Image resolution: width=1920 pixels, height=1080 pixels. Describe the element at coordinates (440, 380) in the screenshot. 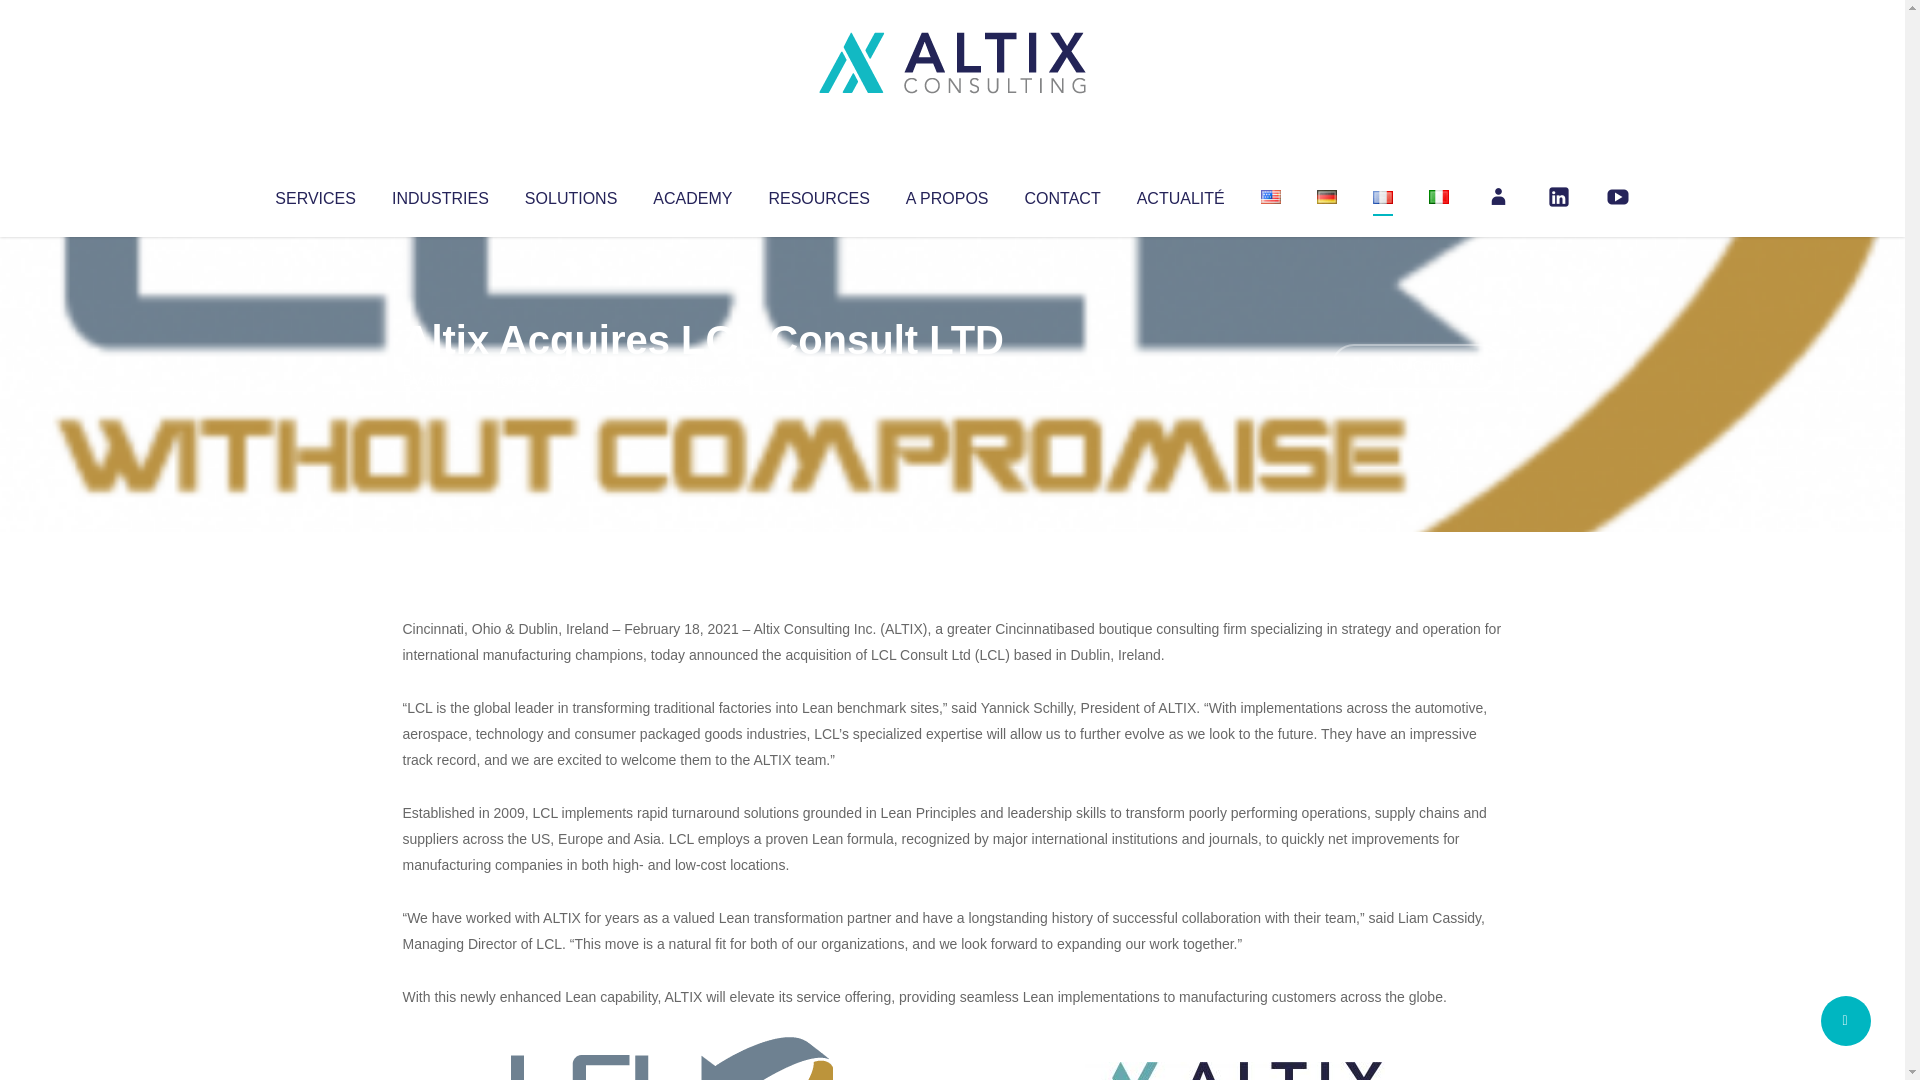

I see `Articles par Altix` at that location.